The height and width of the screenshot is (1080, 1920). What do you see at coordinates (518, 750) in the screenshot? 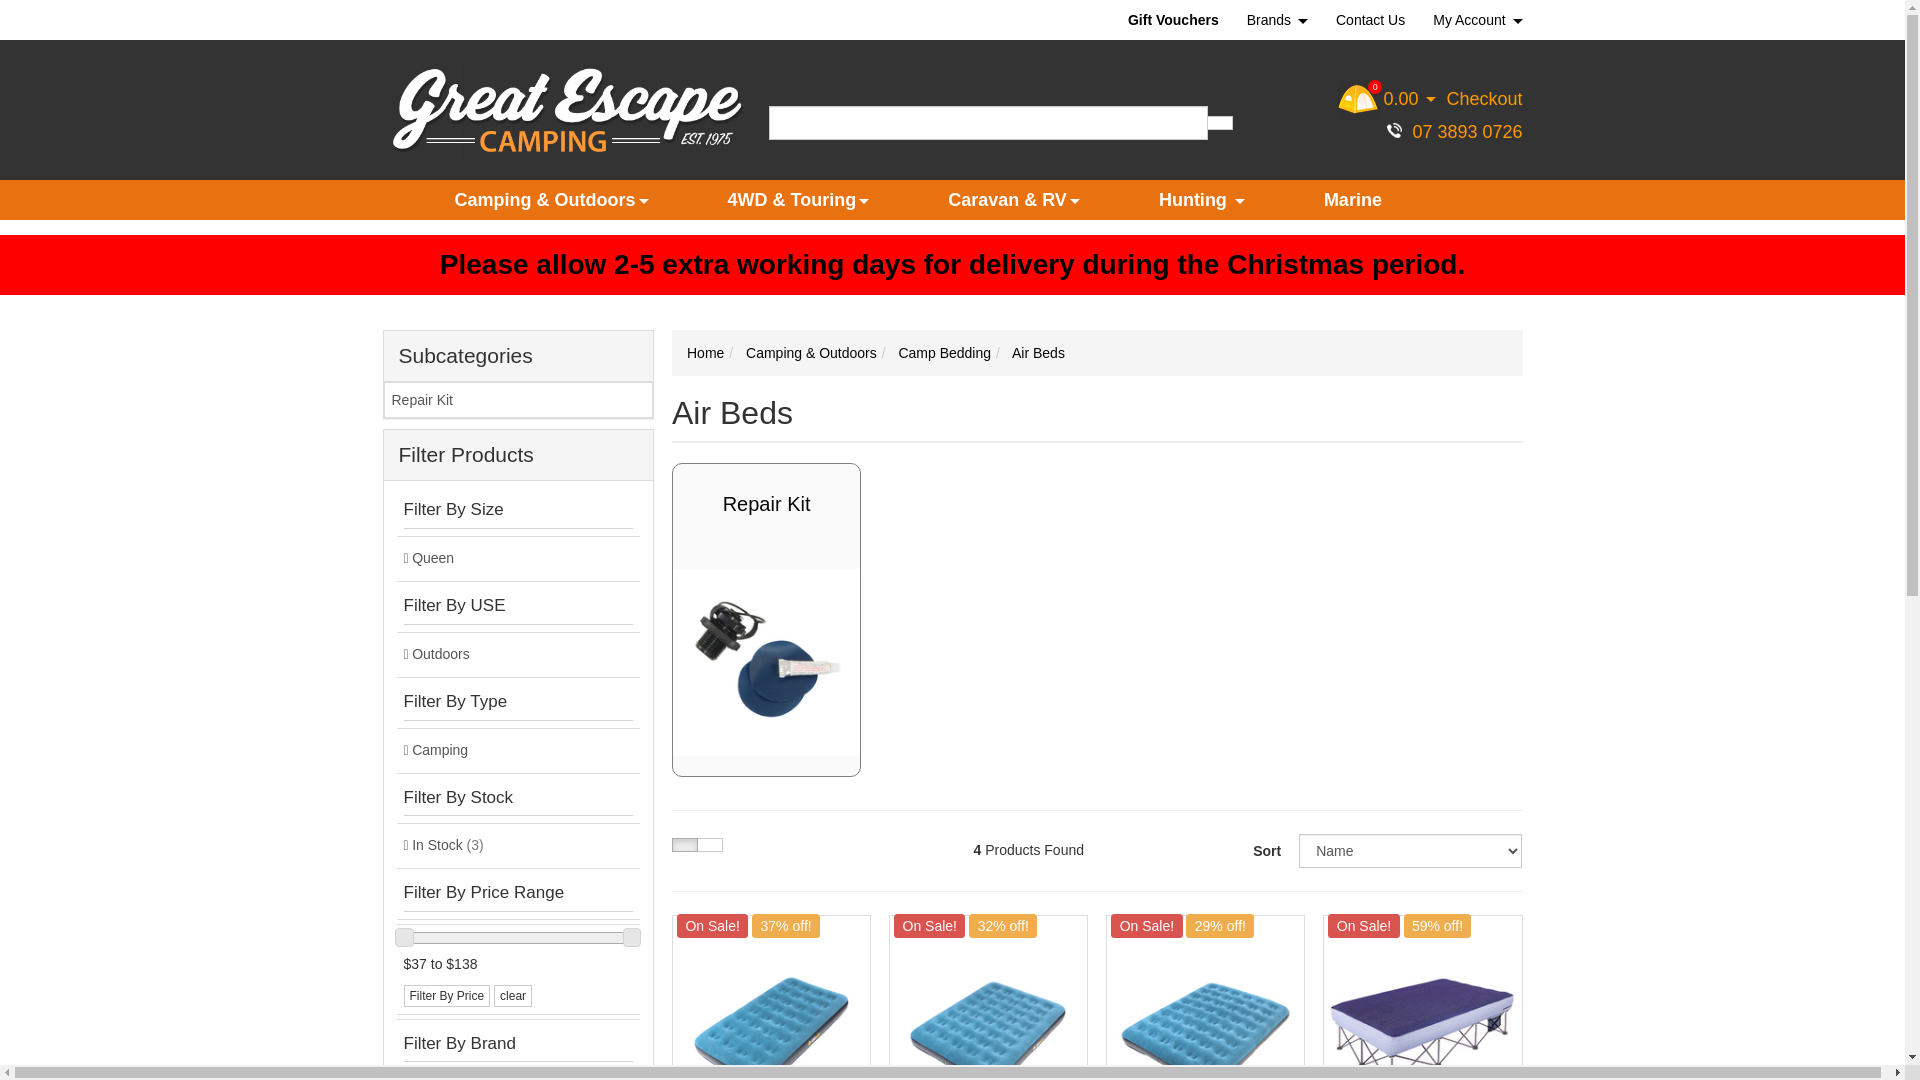
I see `Camping` at bounding box center [518, 750].